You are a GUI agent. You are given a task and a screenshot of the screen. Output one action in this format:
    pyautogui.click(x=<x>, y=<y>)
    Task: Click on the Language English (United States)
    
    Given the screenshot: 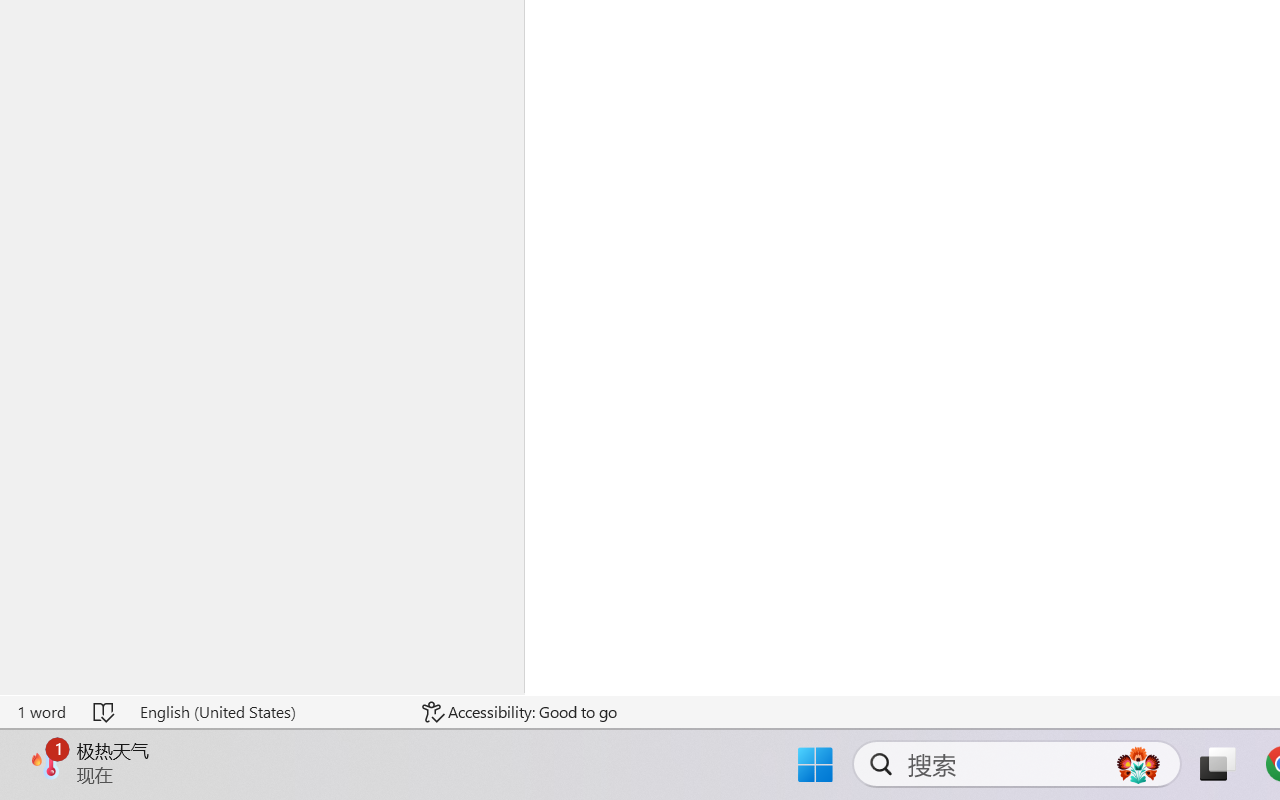 What is the action you would take?
    pyautogui.click(x=267, y=712)
    